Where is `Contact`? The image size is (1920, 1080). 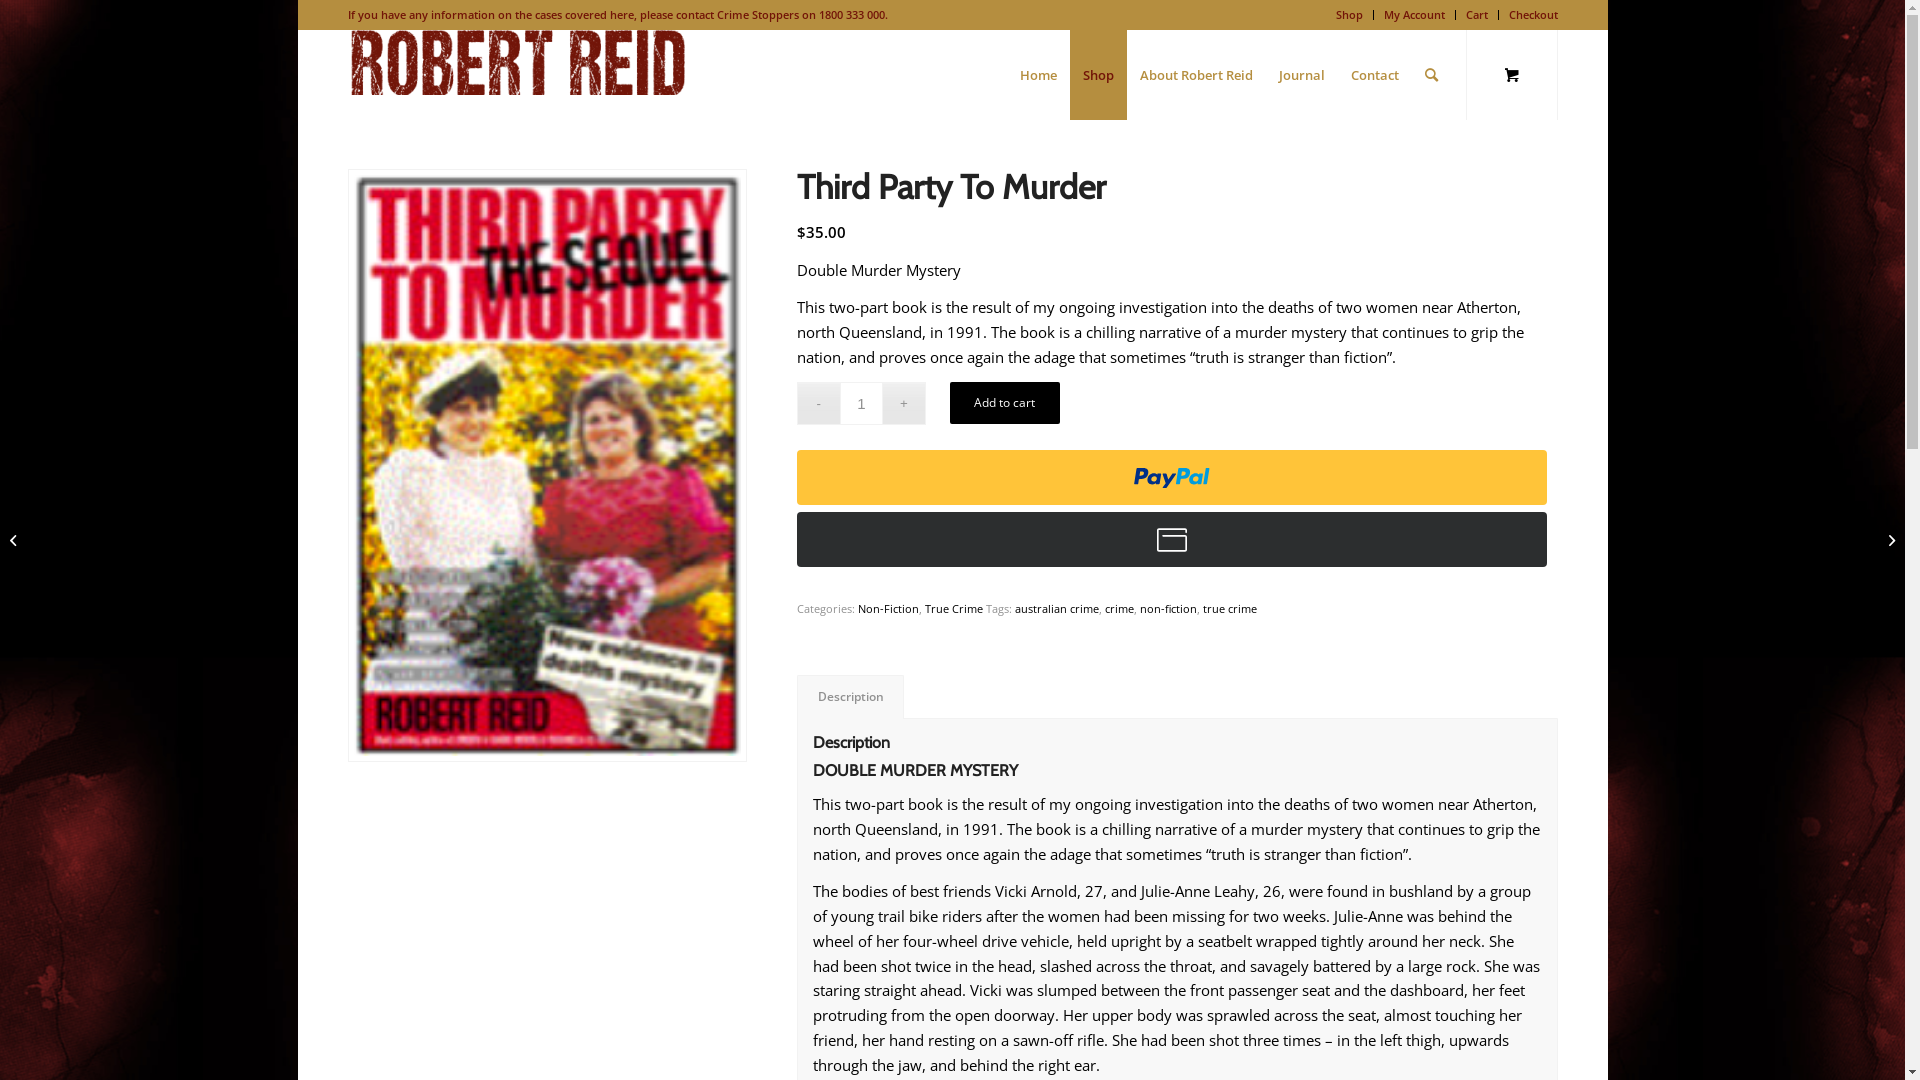 Contact is located at coordinates (1375, 75).